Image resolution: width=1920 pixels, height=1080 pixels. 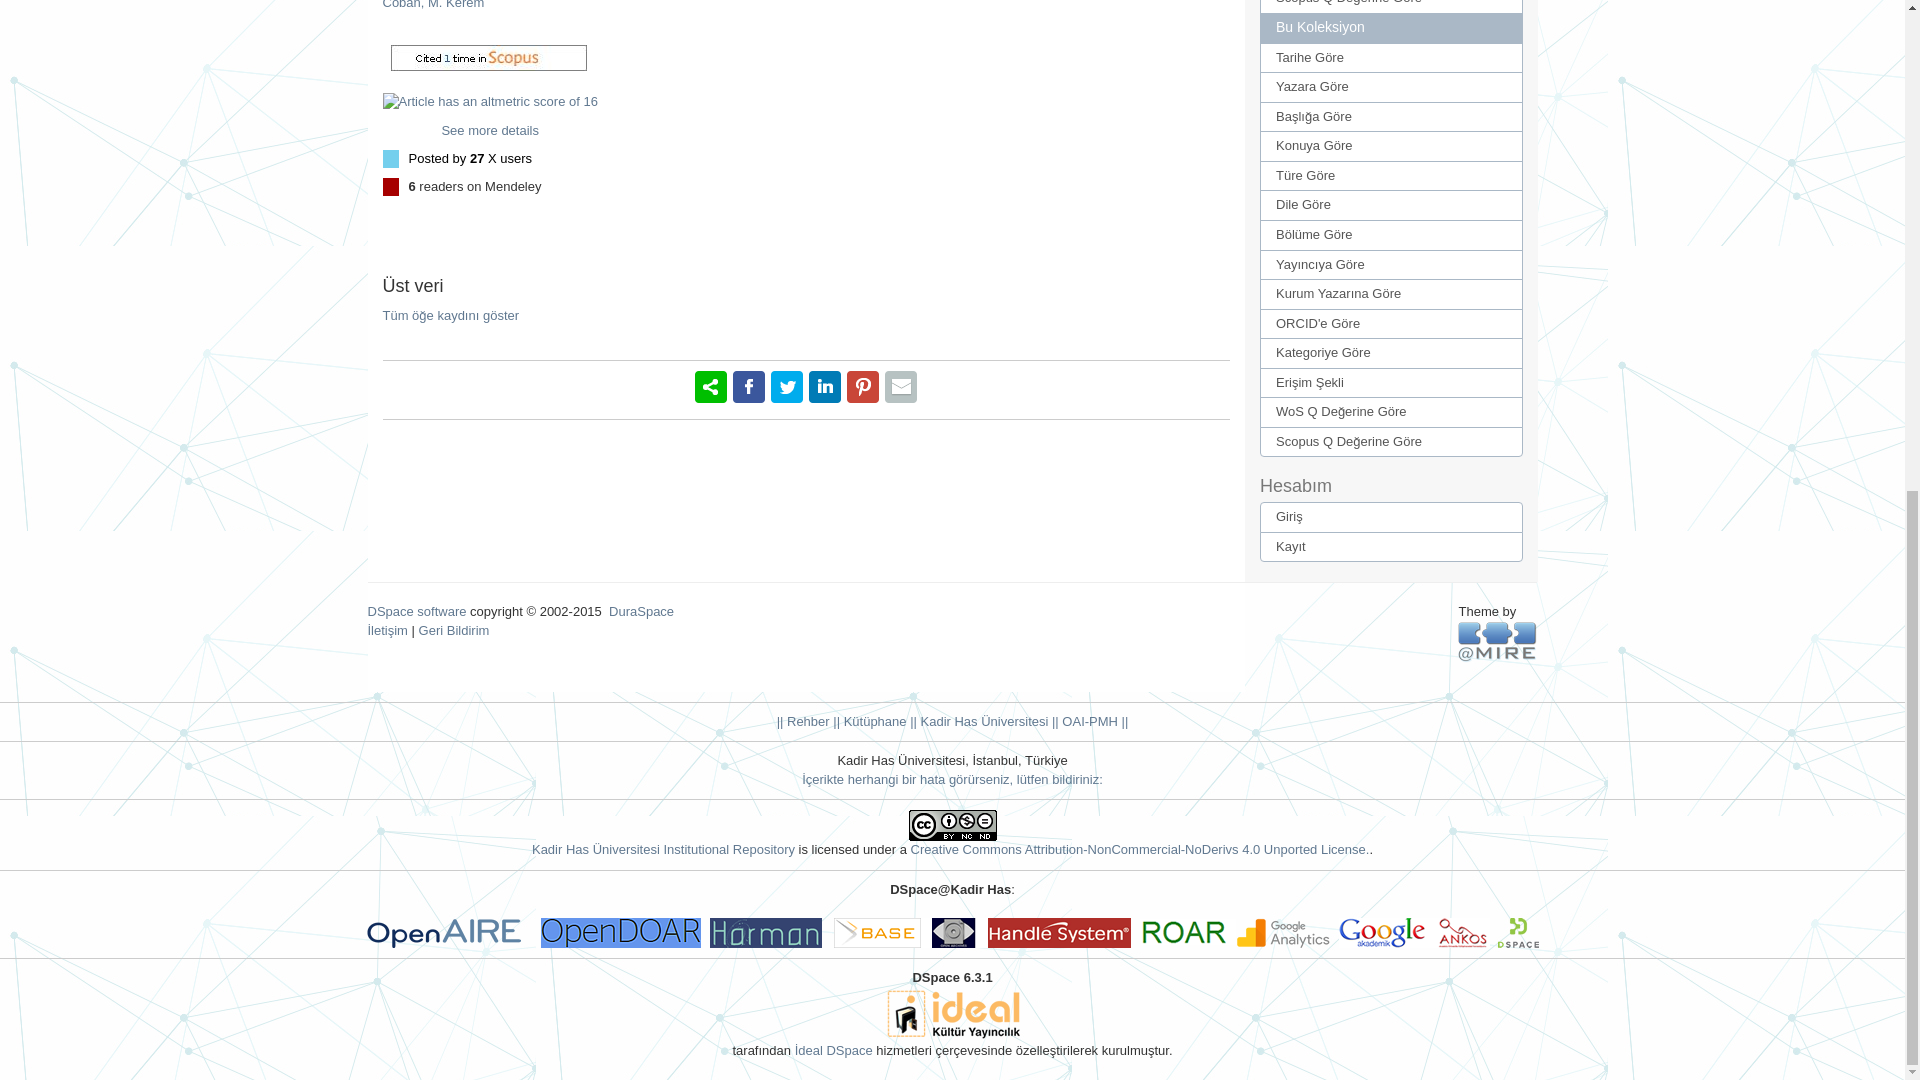 I want to click on Posted by 27 X users, so click(x=469, y=158).